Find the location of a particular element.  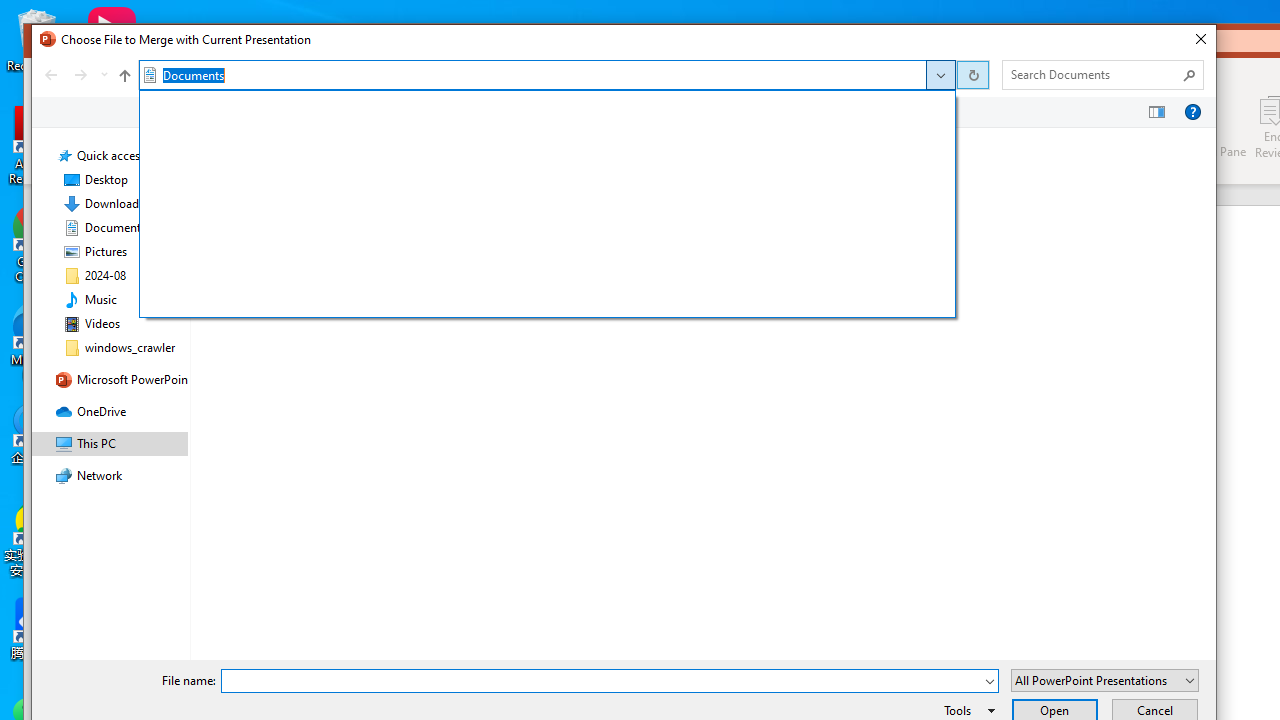

Sunlogin Files is located at coordinates (504, 191).